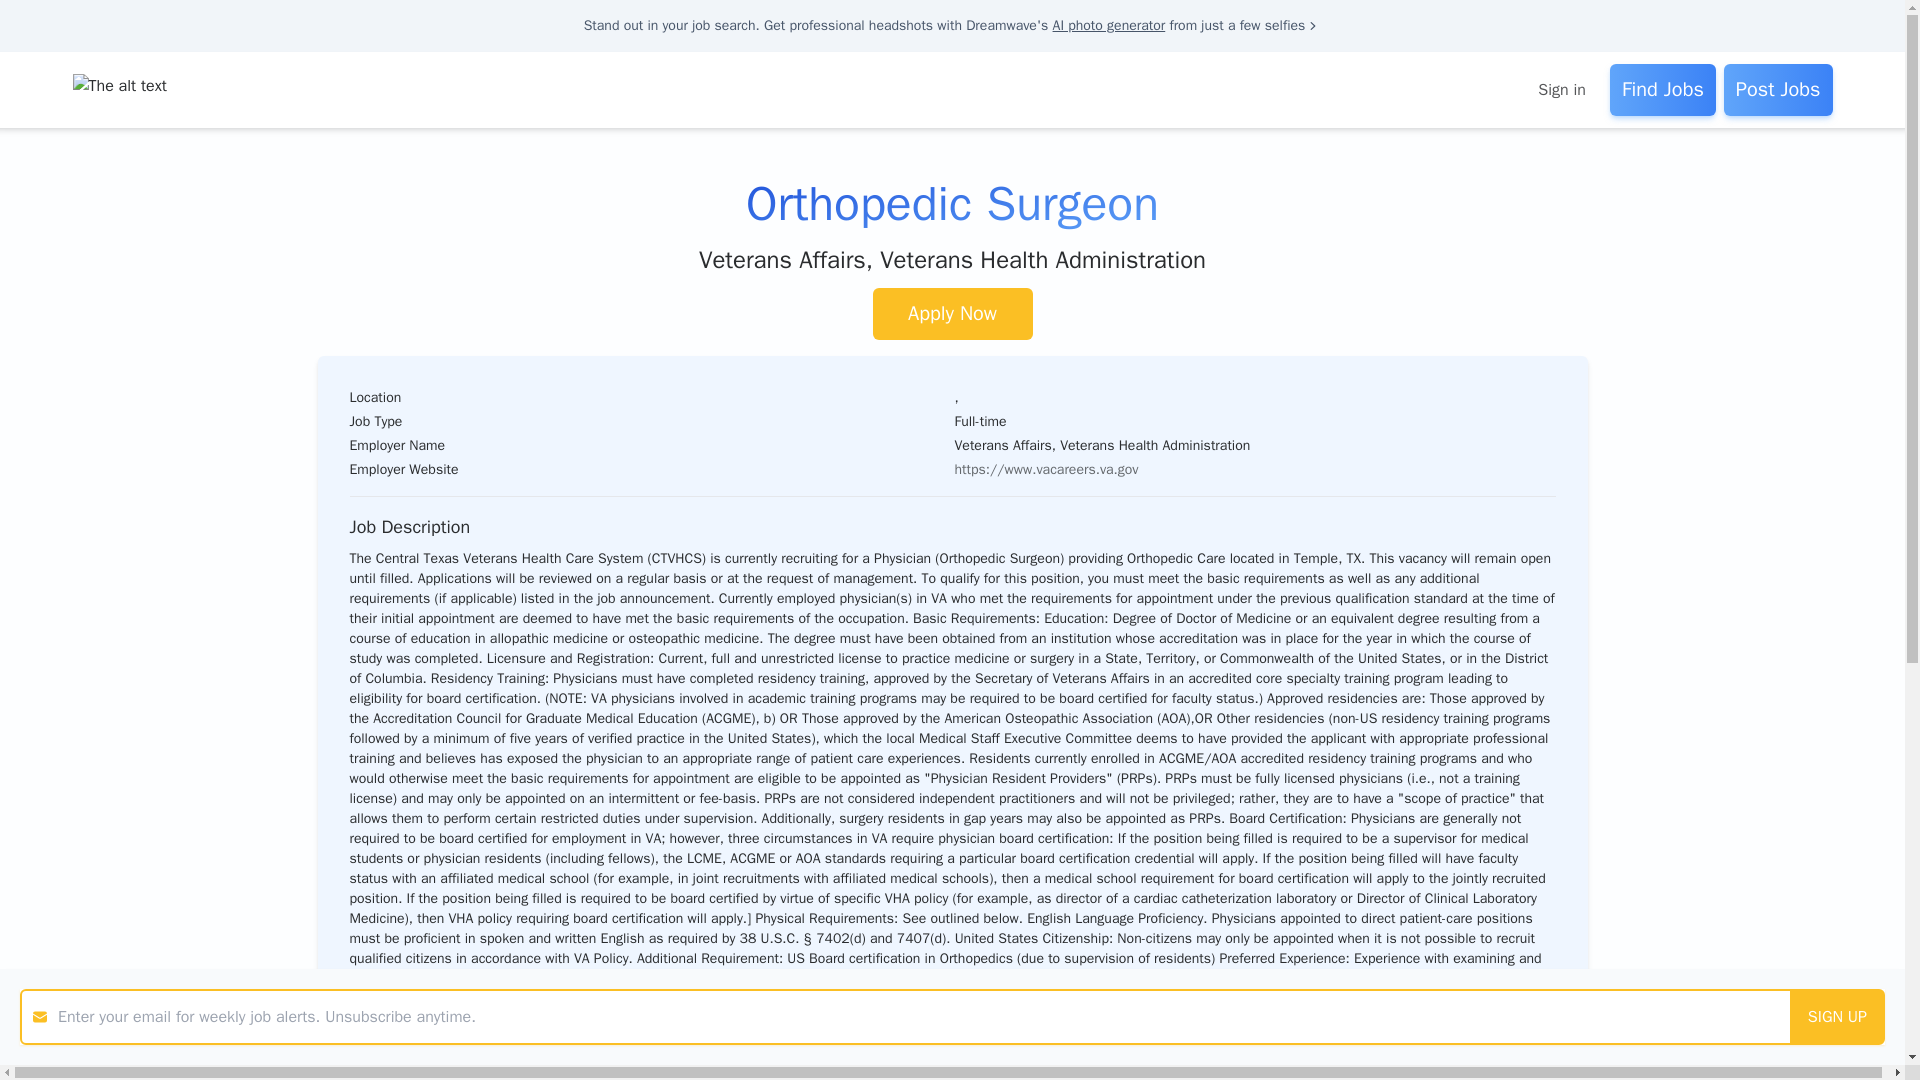  What do you see at coordinates (1006, 25) in the screenshot?
I see `Dreamwave's` at bounding box center [1006, 25].